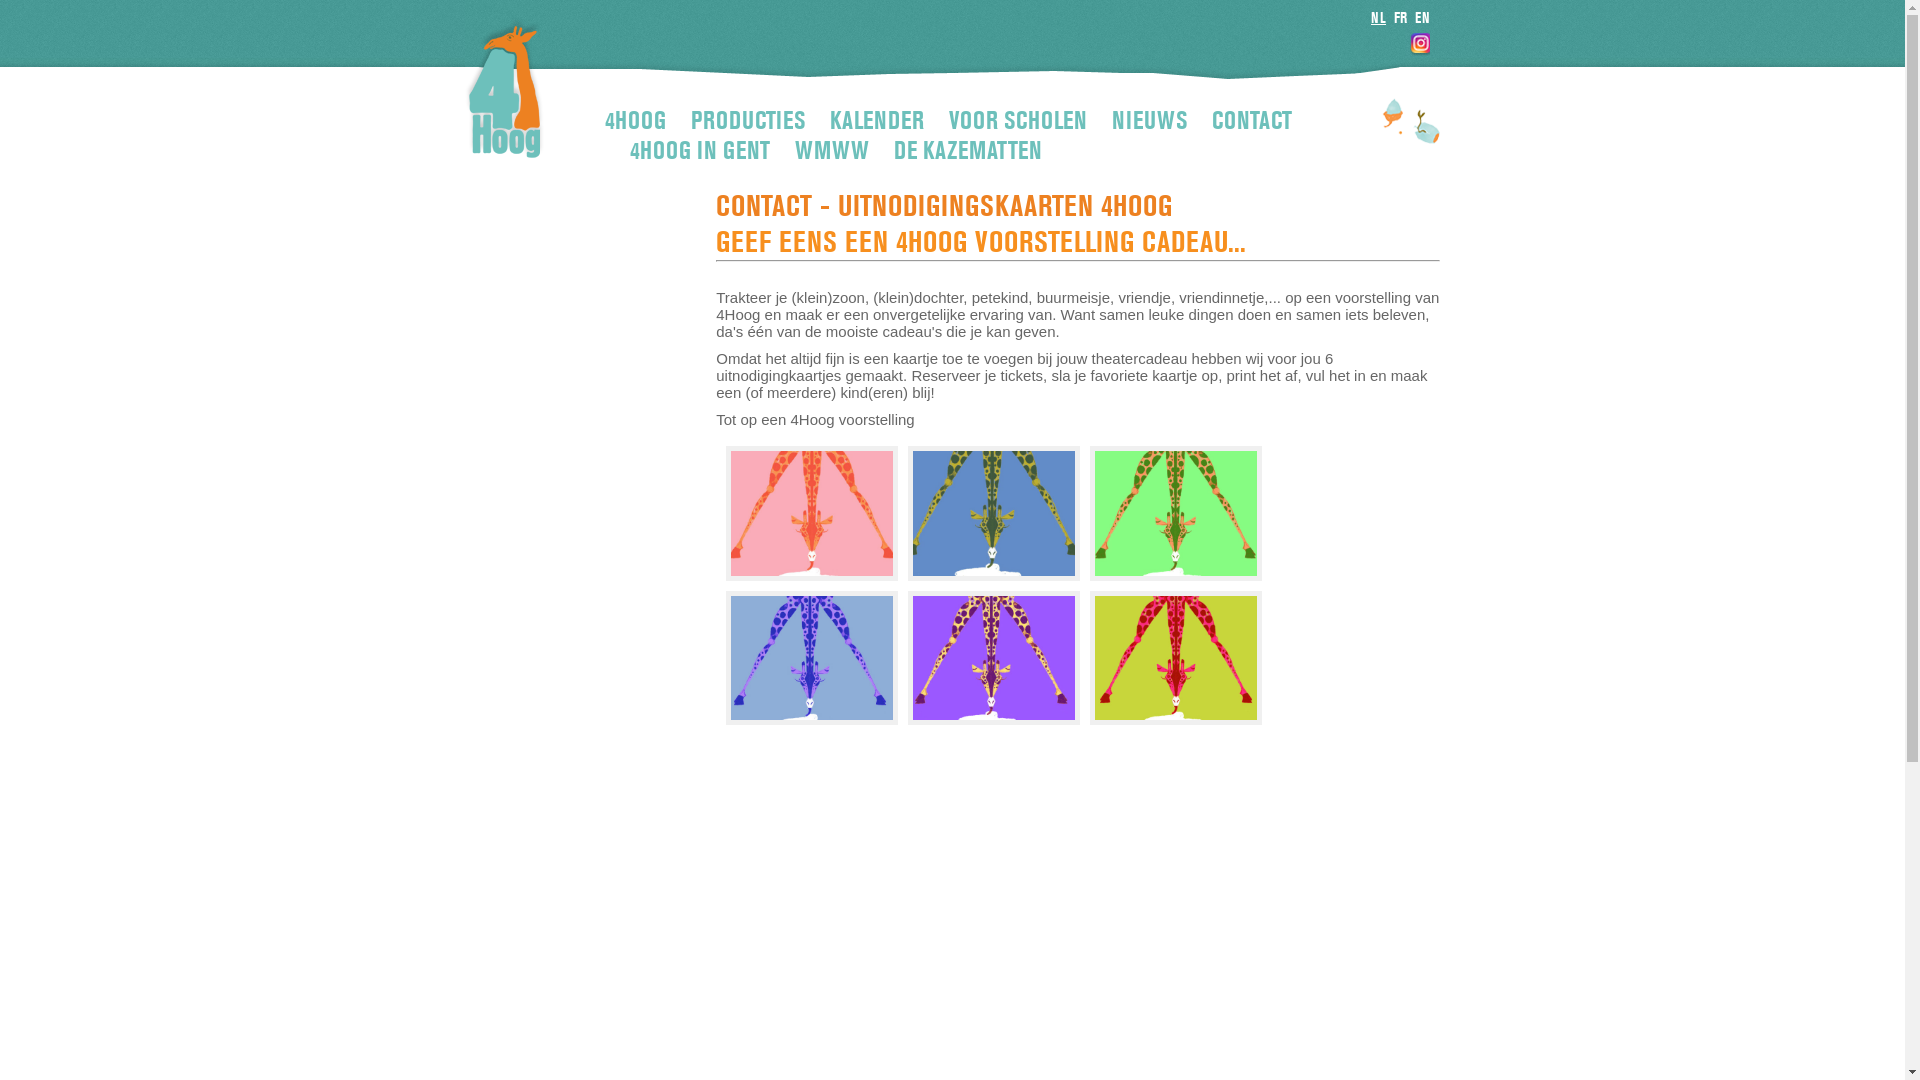  I want to click on VOOR SCHOLEN, so click(1018, 121).